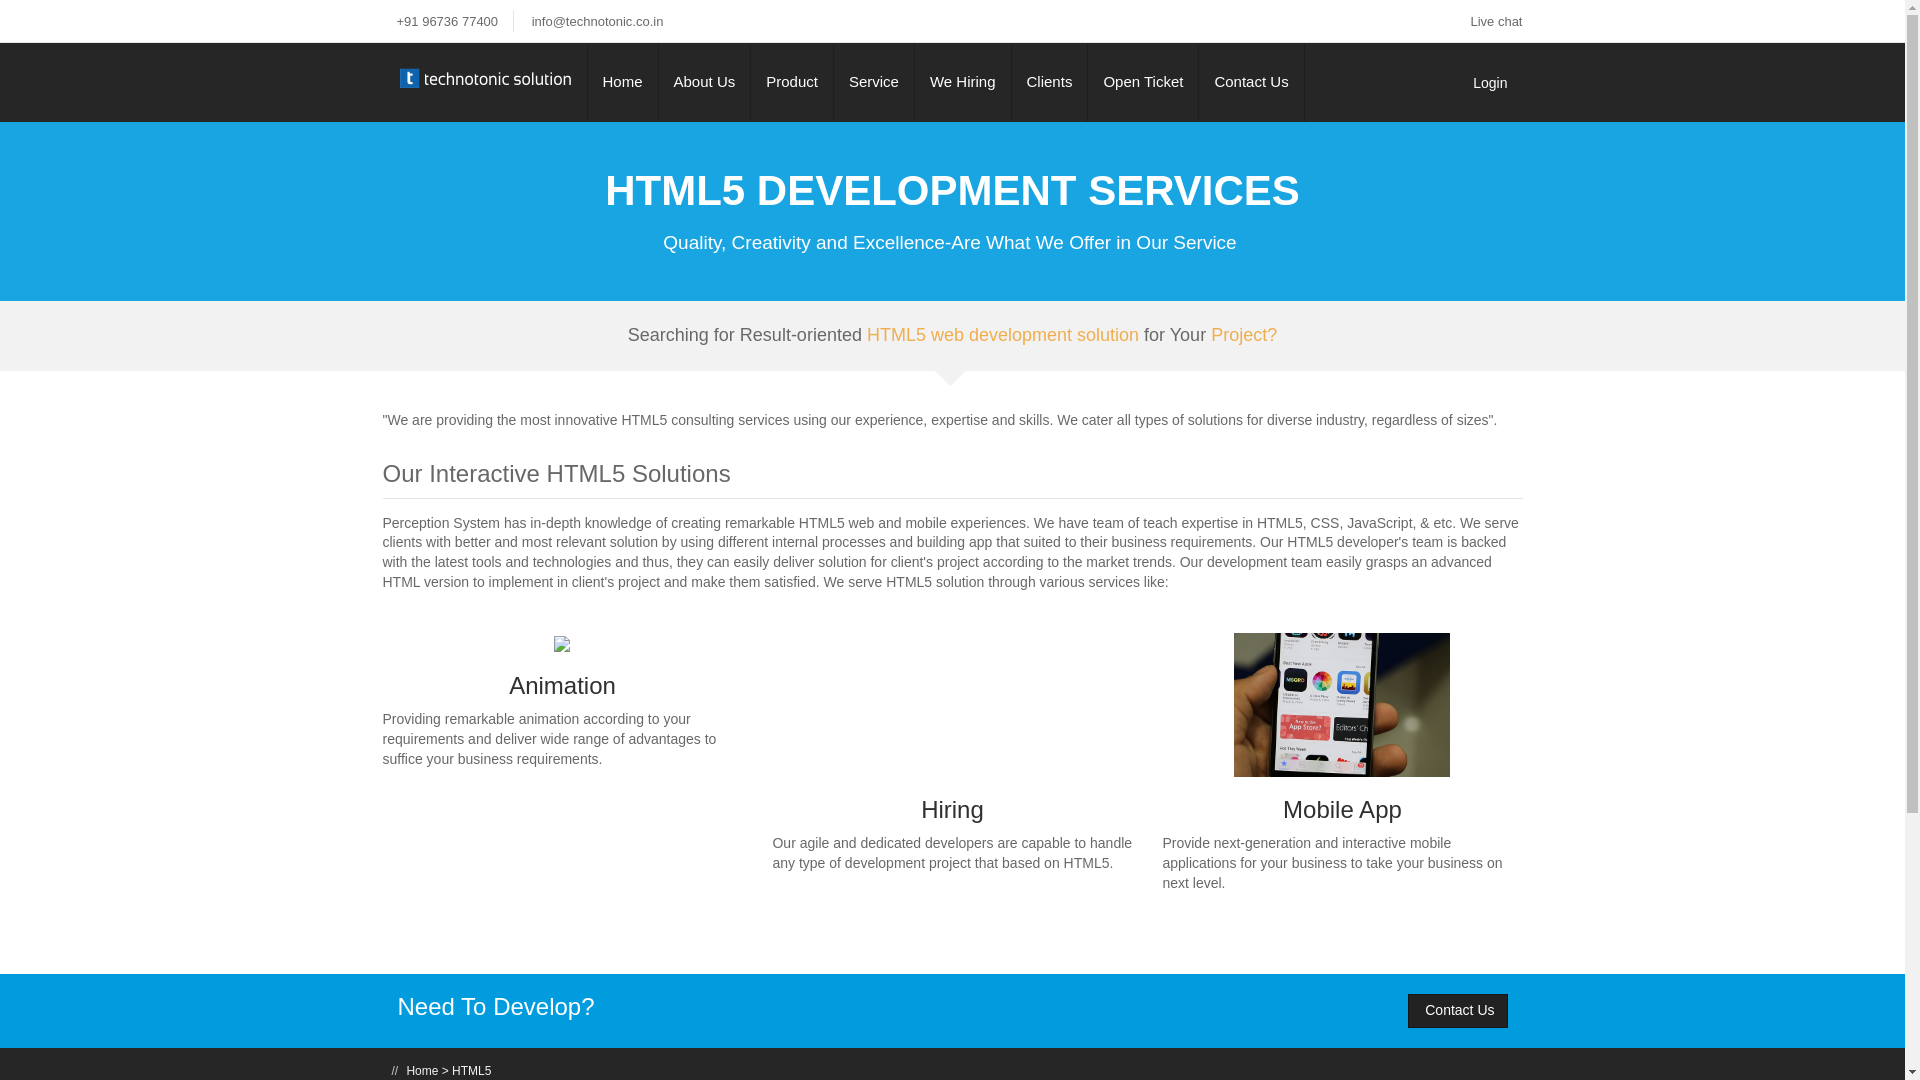 The height and width of the screenshot is (1080, 1920). What do you see at coordinates (1250, 82) in the screenshot?
I see `Contact Us` at bounding box center [1250, 82].